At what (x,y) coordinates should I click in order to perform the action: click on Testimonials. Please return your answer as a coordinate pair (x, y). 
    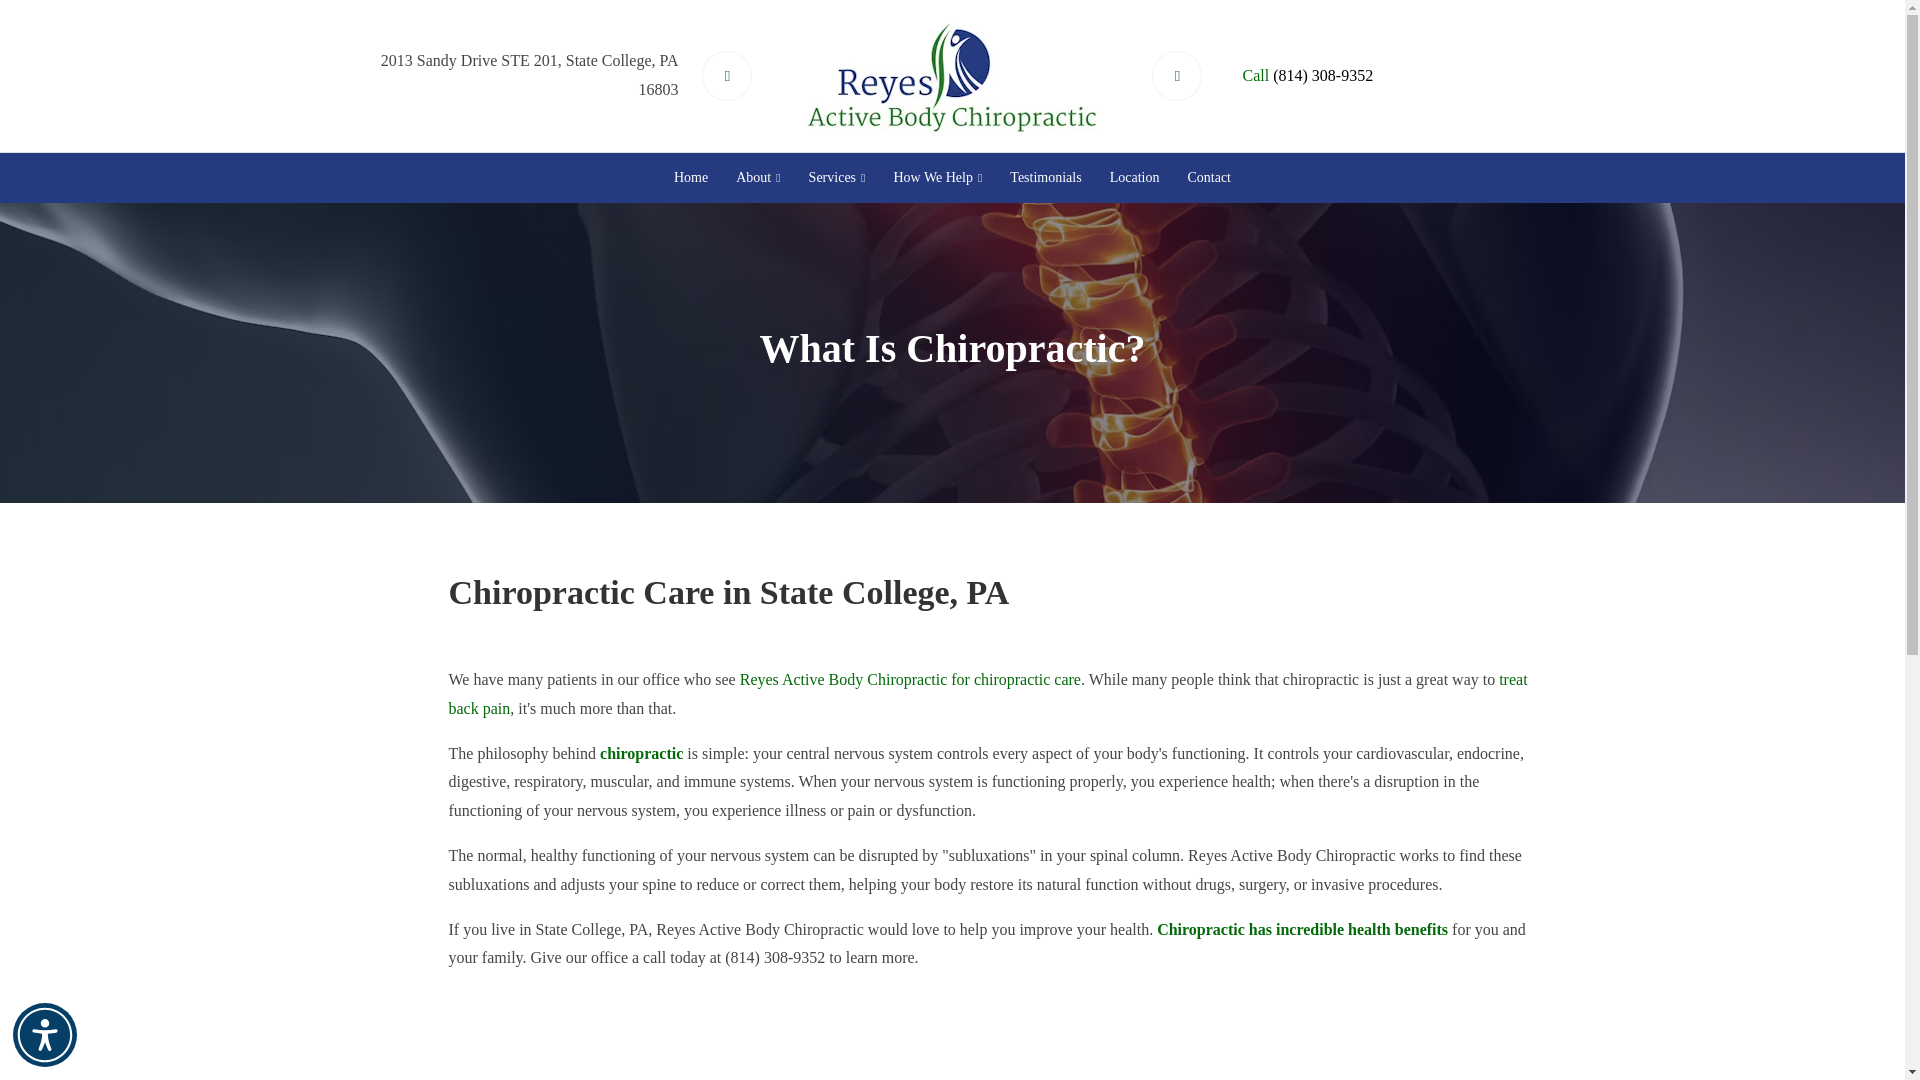
    Looking at the image, I should click on (1045, 177).